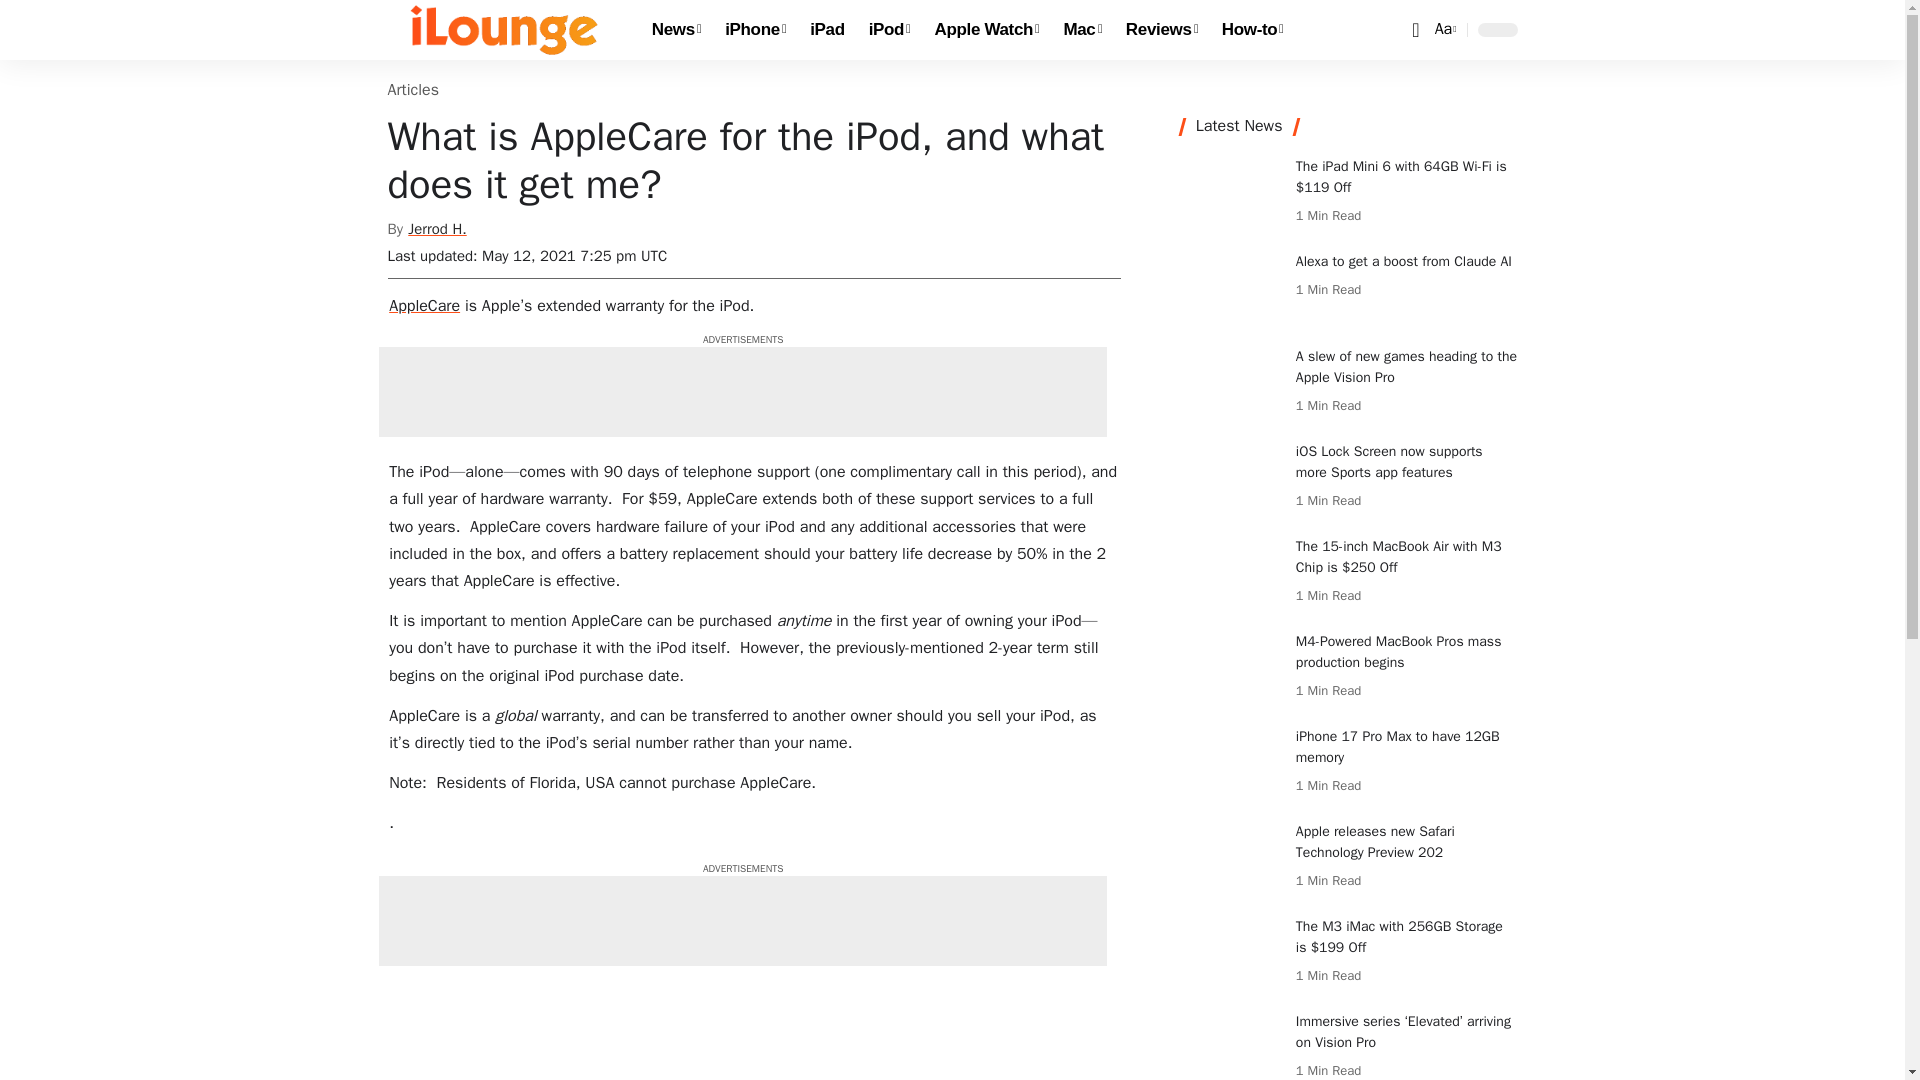  I want to click on Reviews, so click(1230, 478).